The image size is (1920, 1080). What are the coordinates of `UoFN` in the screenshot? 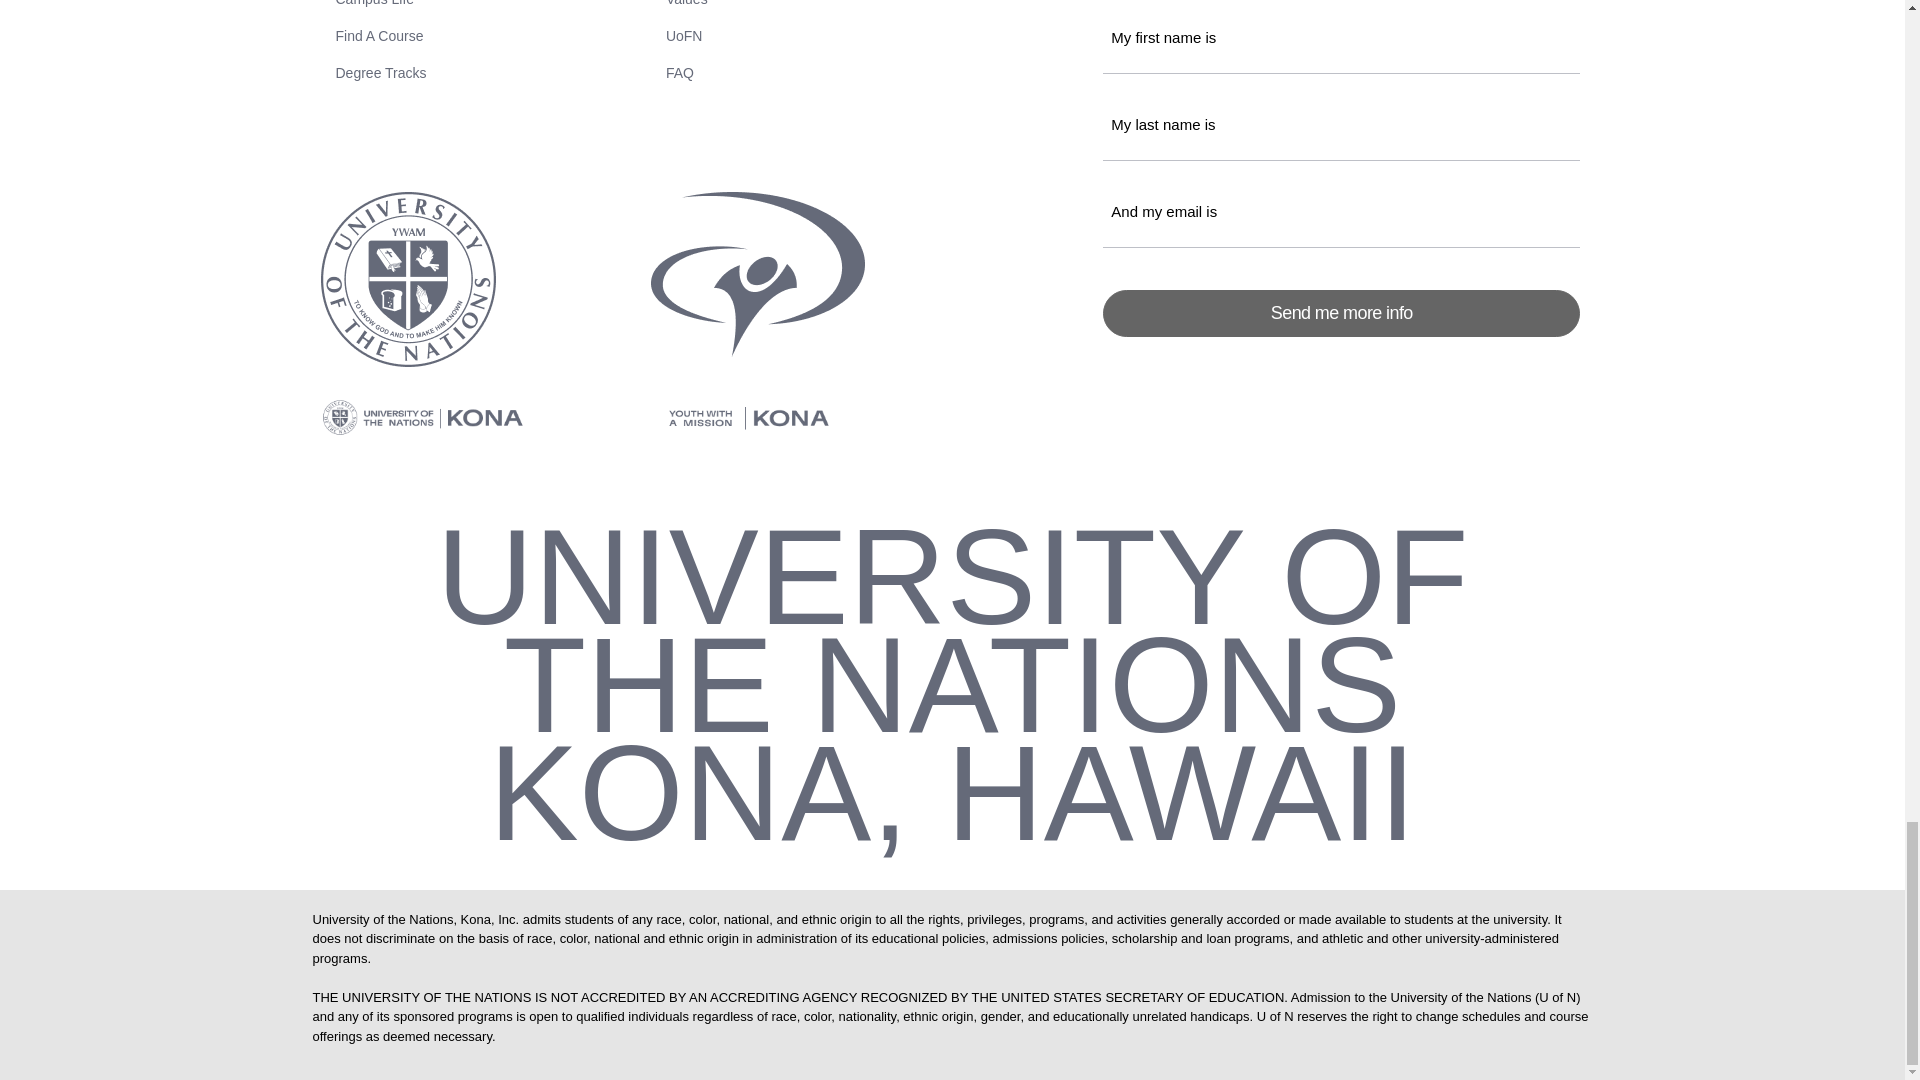 It's located at (876, 36).